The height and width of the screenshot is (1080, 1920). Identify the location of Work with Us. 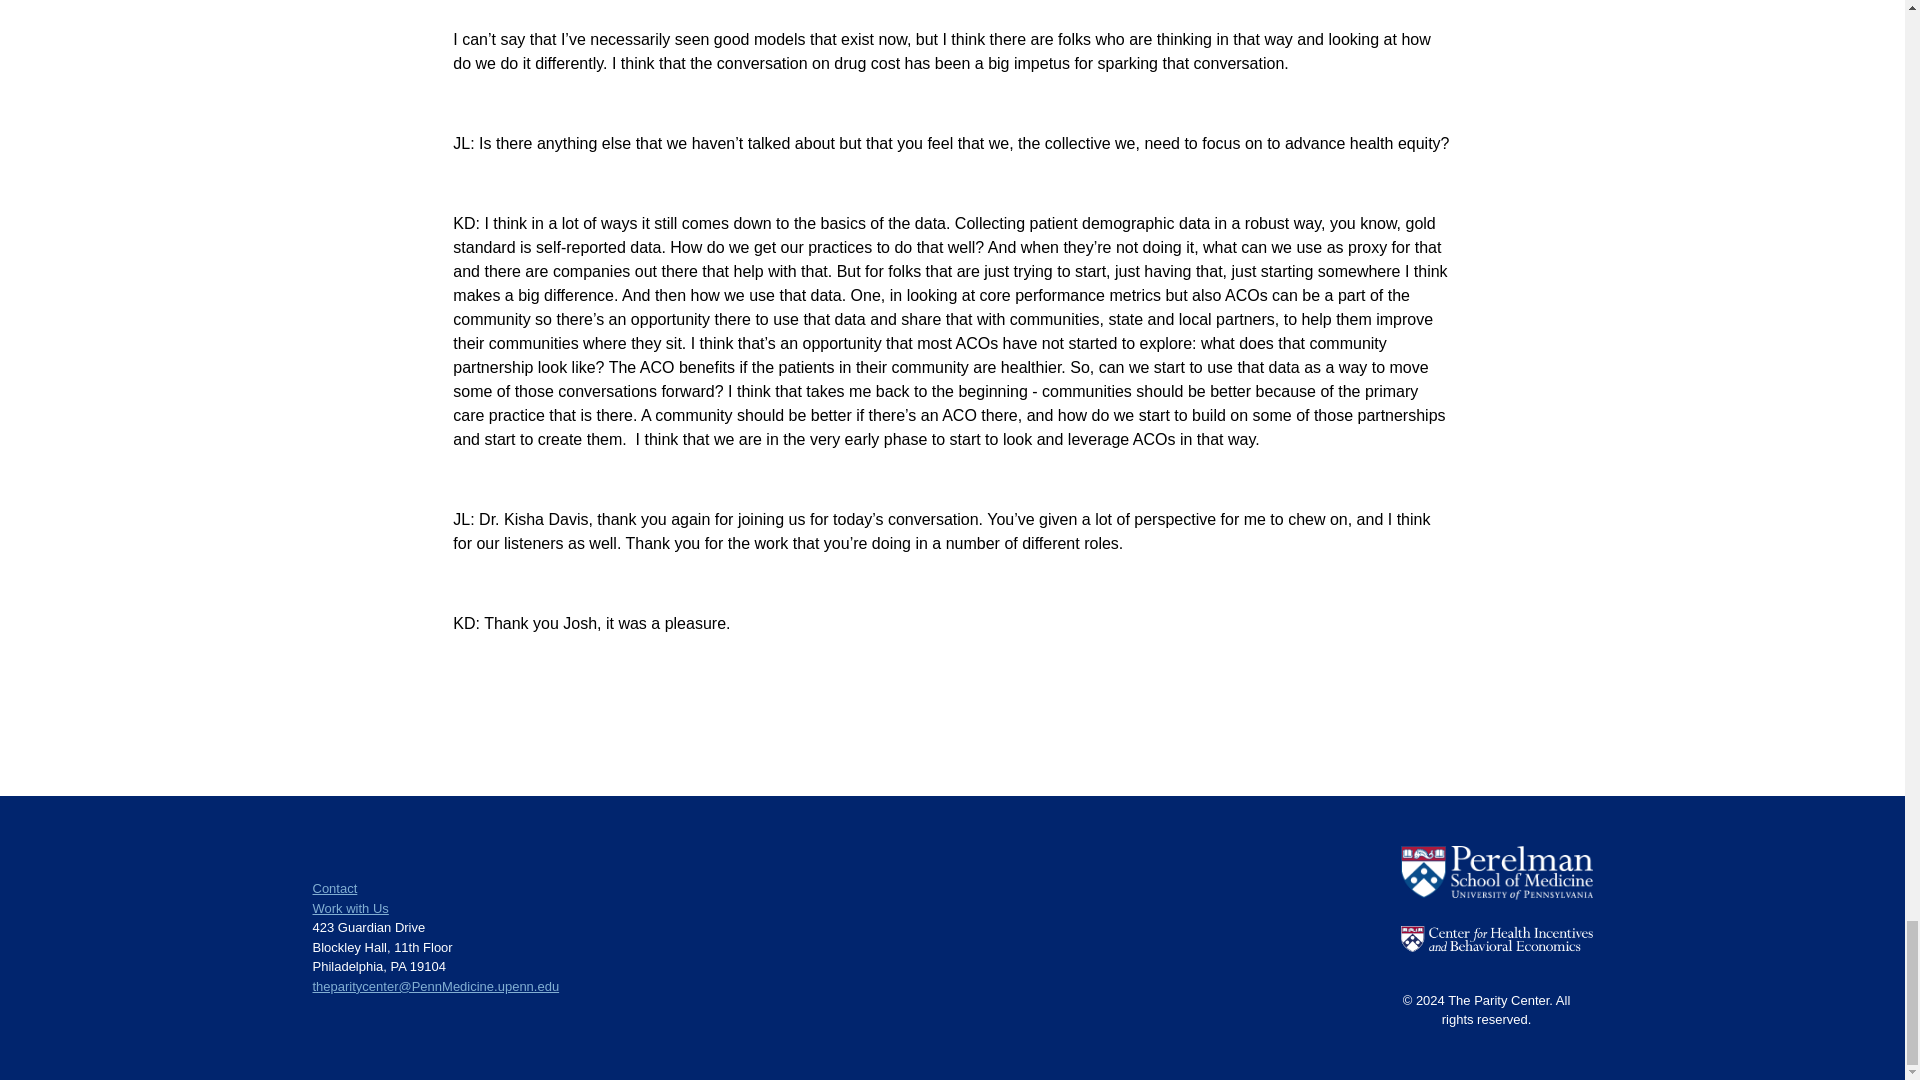
(349, 908).